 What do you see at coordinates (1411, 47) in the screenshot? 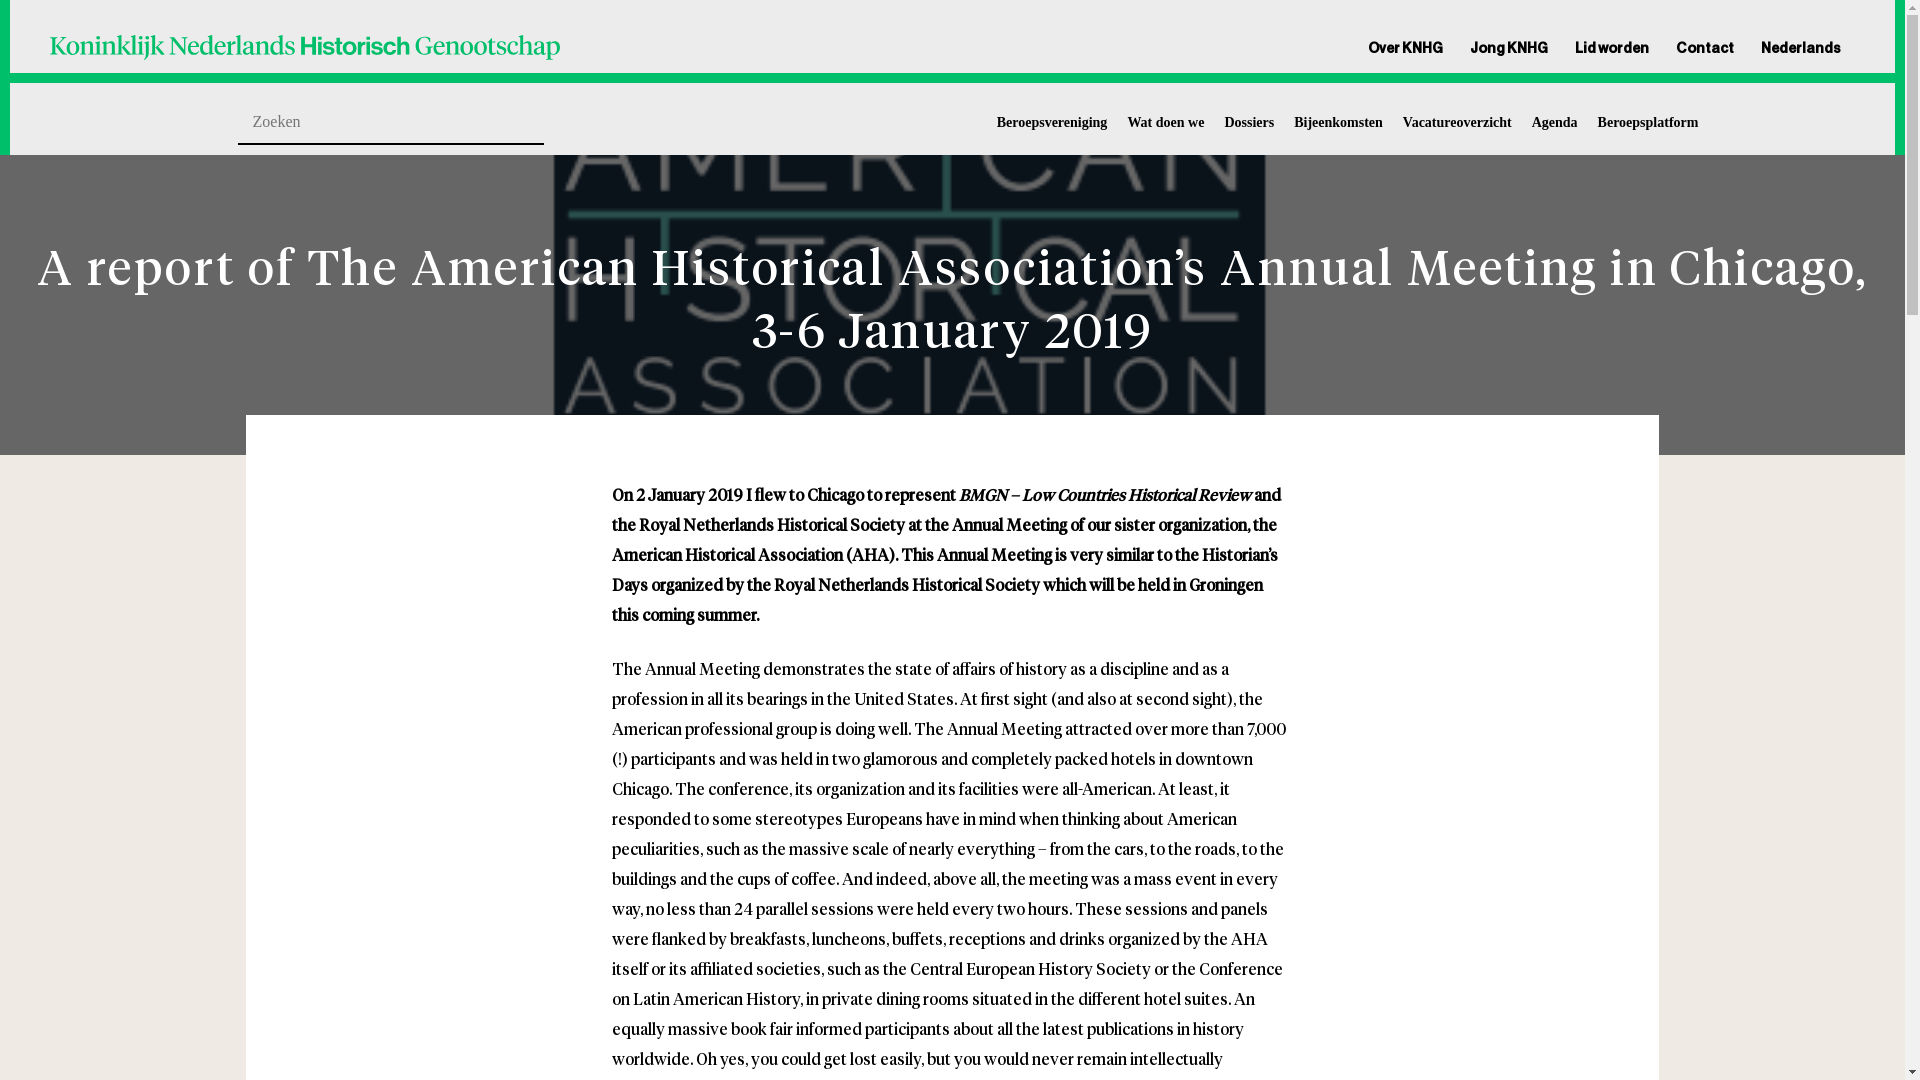
I see `Over KNHG` at bounding box center [1411, 47].